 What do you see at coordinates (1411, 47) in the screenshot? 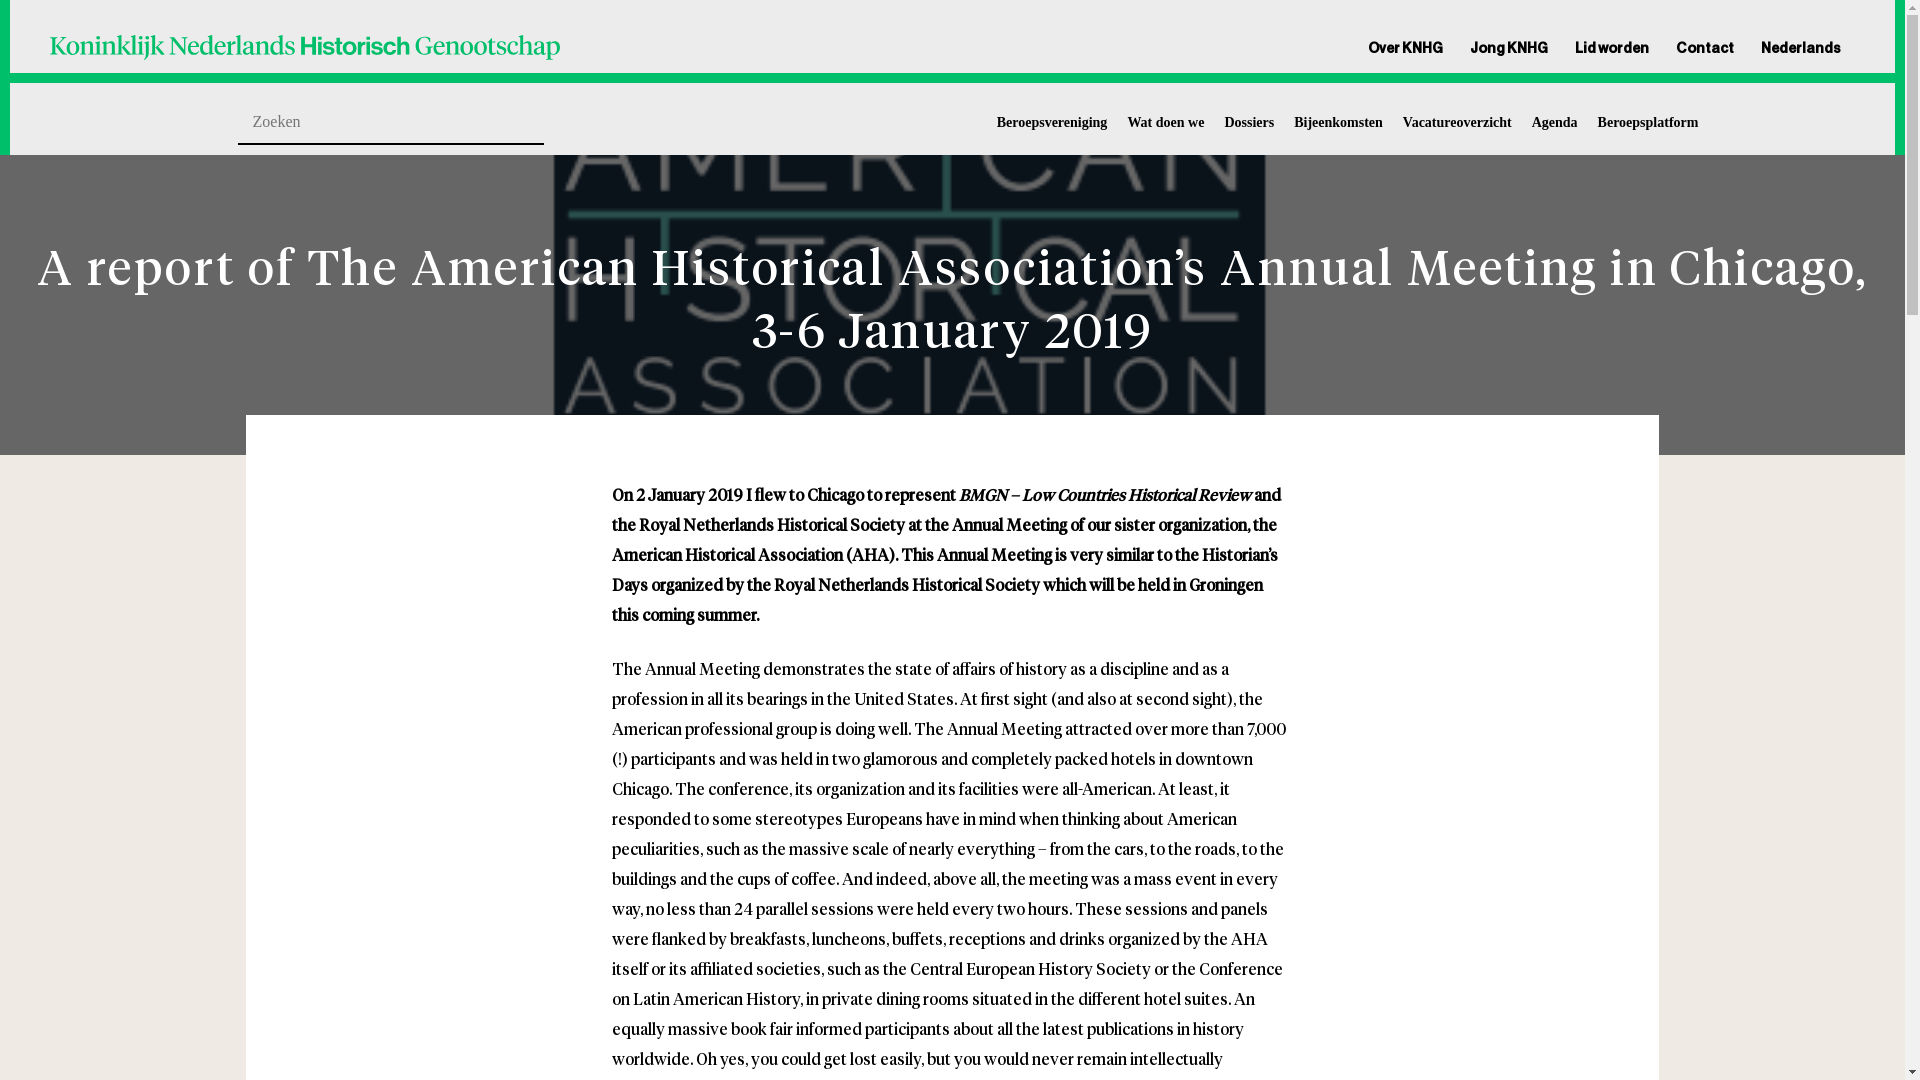
I see `Over KNHG` at bounding box center [1411, 47].